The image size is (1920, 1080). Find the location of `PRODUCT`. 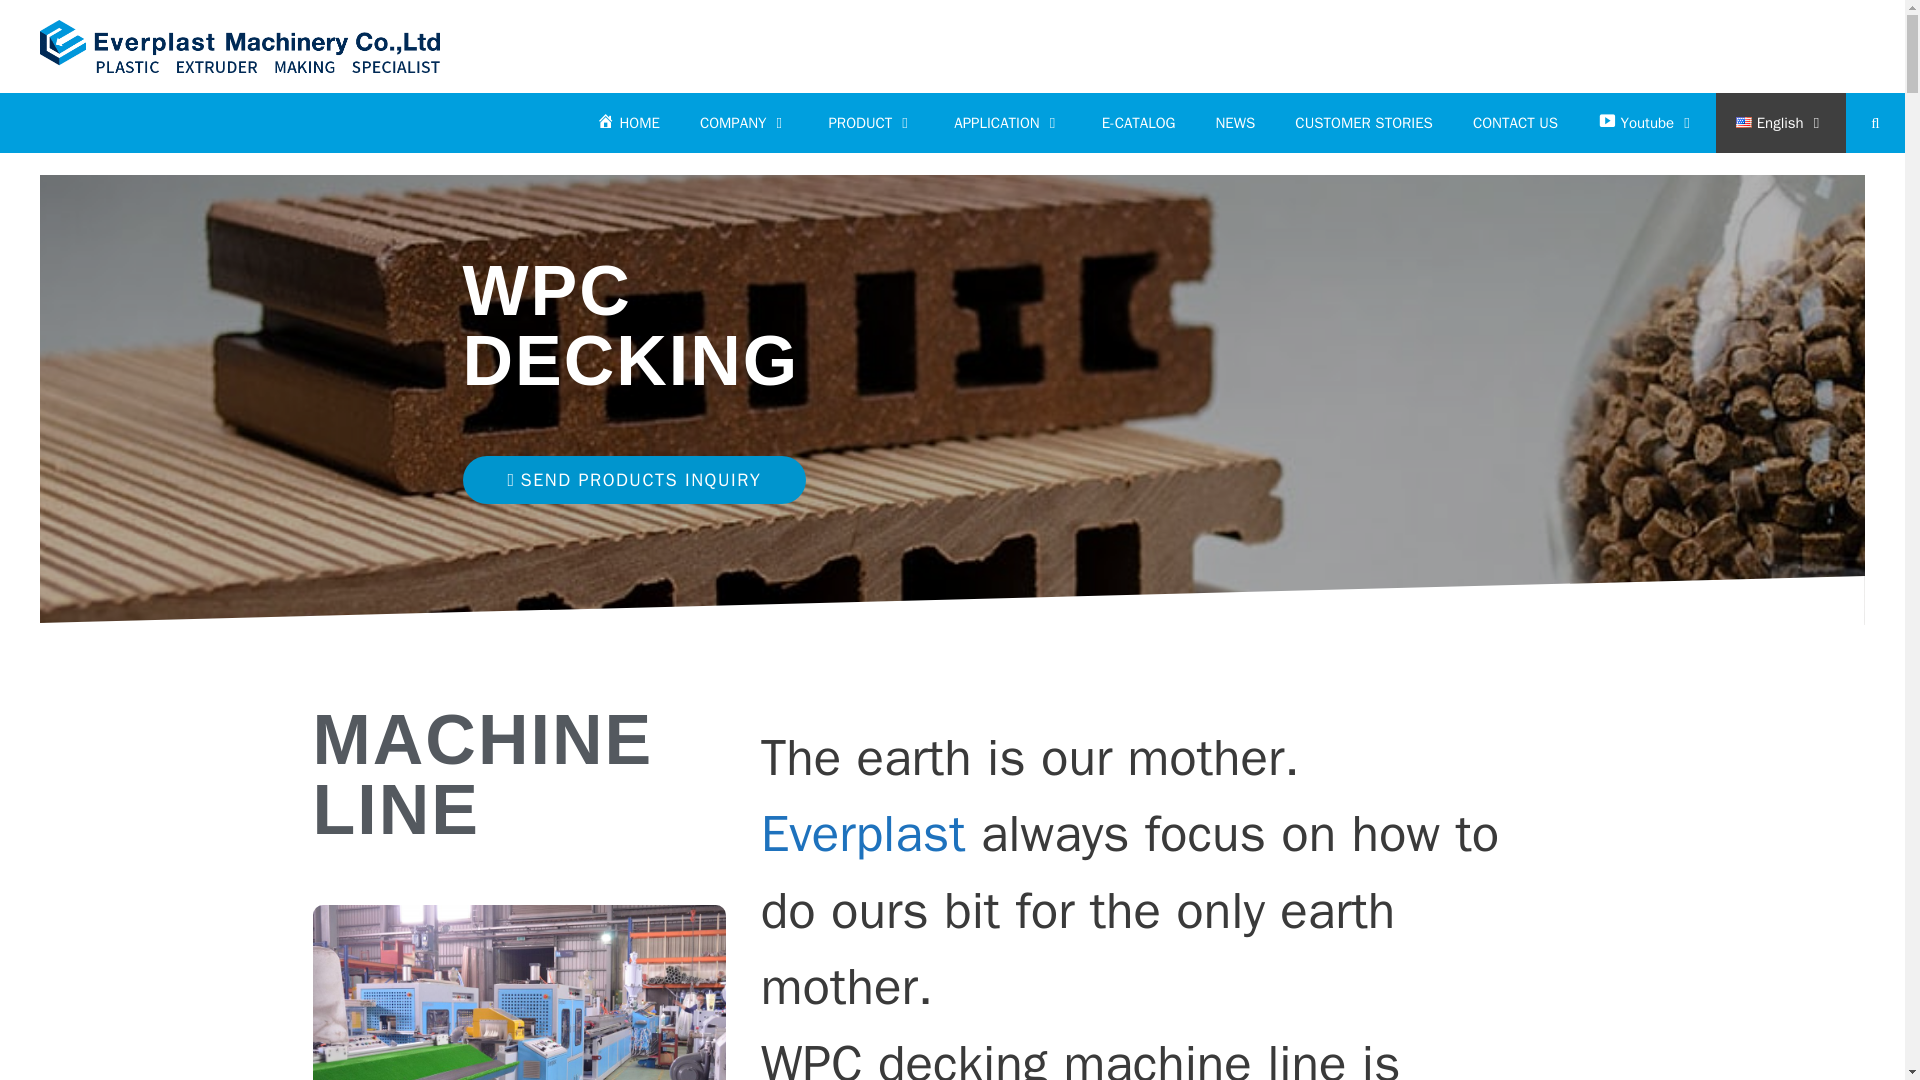

PRODUCT is located at coordinates (870, 122).